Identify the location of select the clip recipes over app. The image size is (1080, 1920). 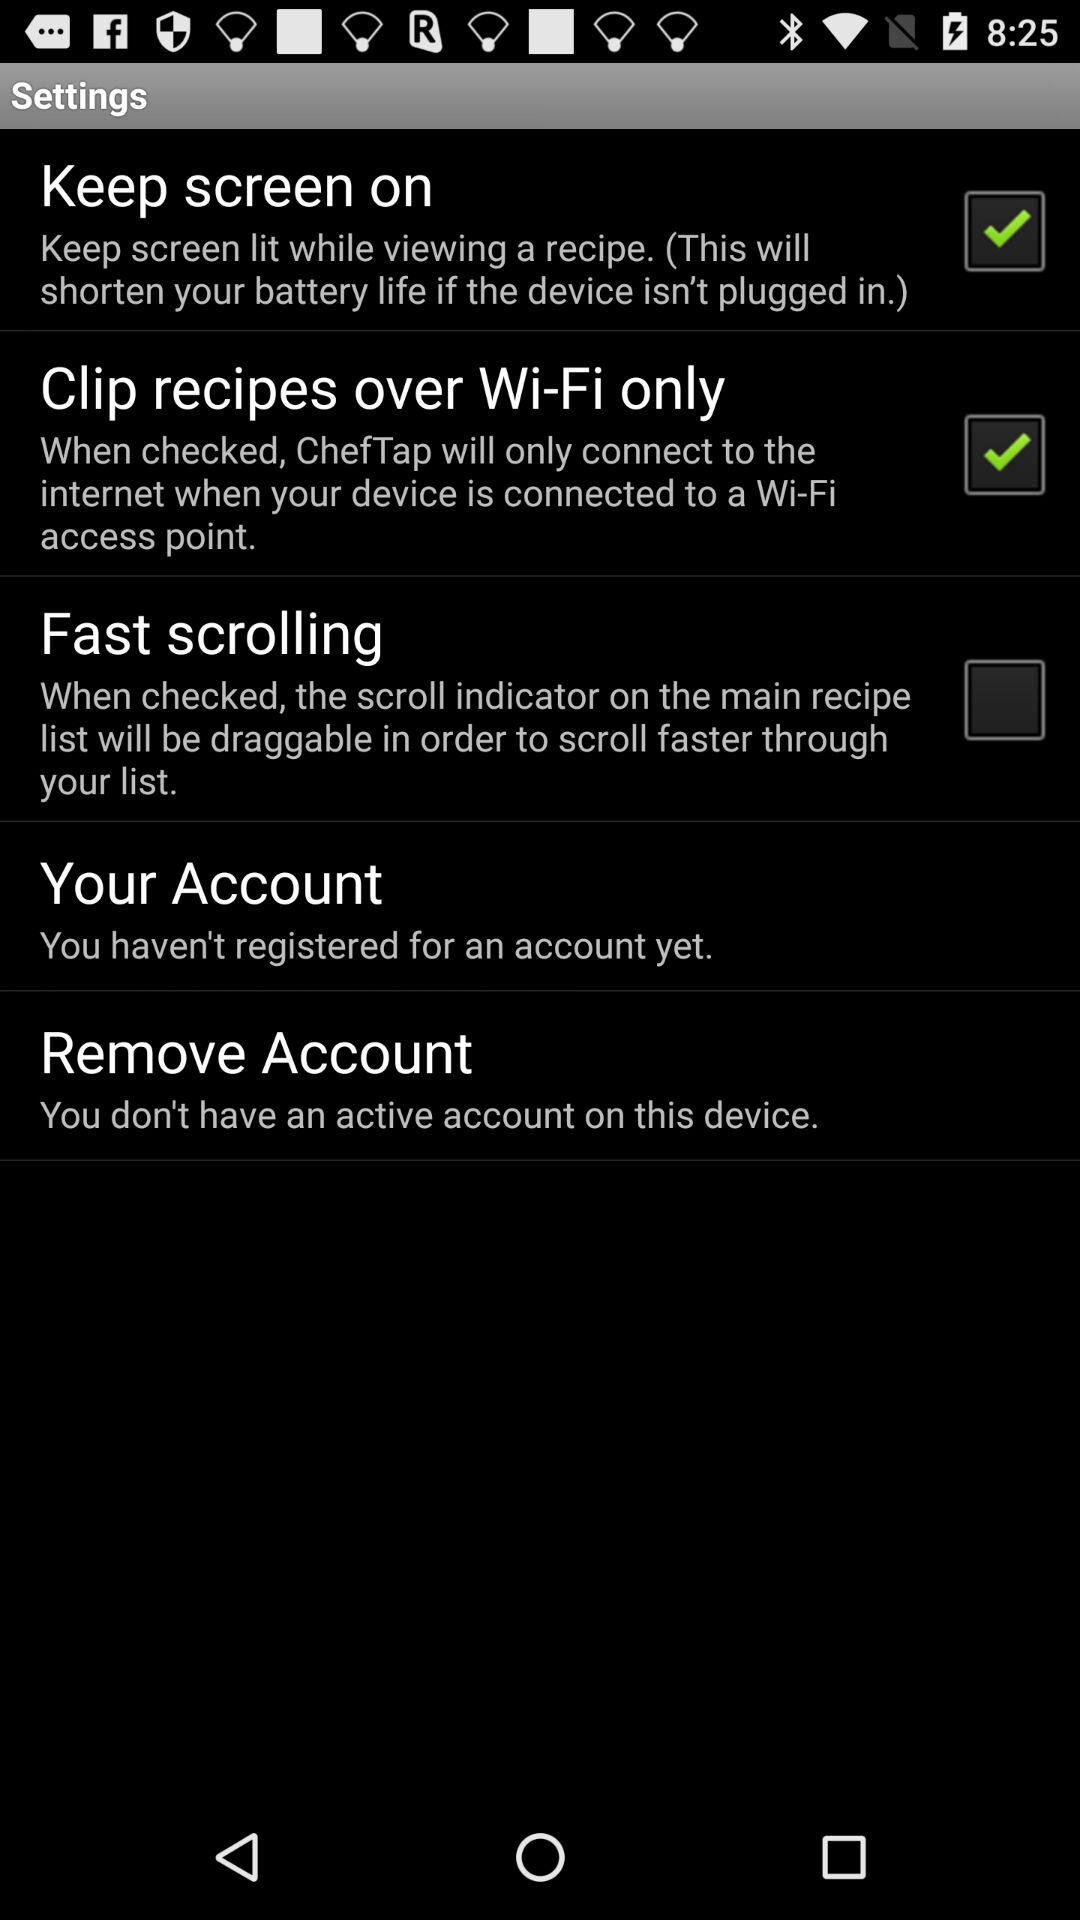
(382, 386).